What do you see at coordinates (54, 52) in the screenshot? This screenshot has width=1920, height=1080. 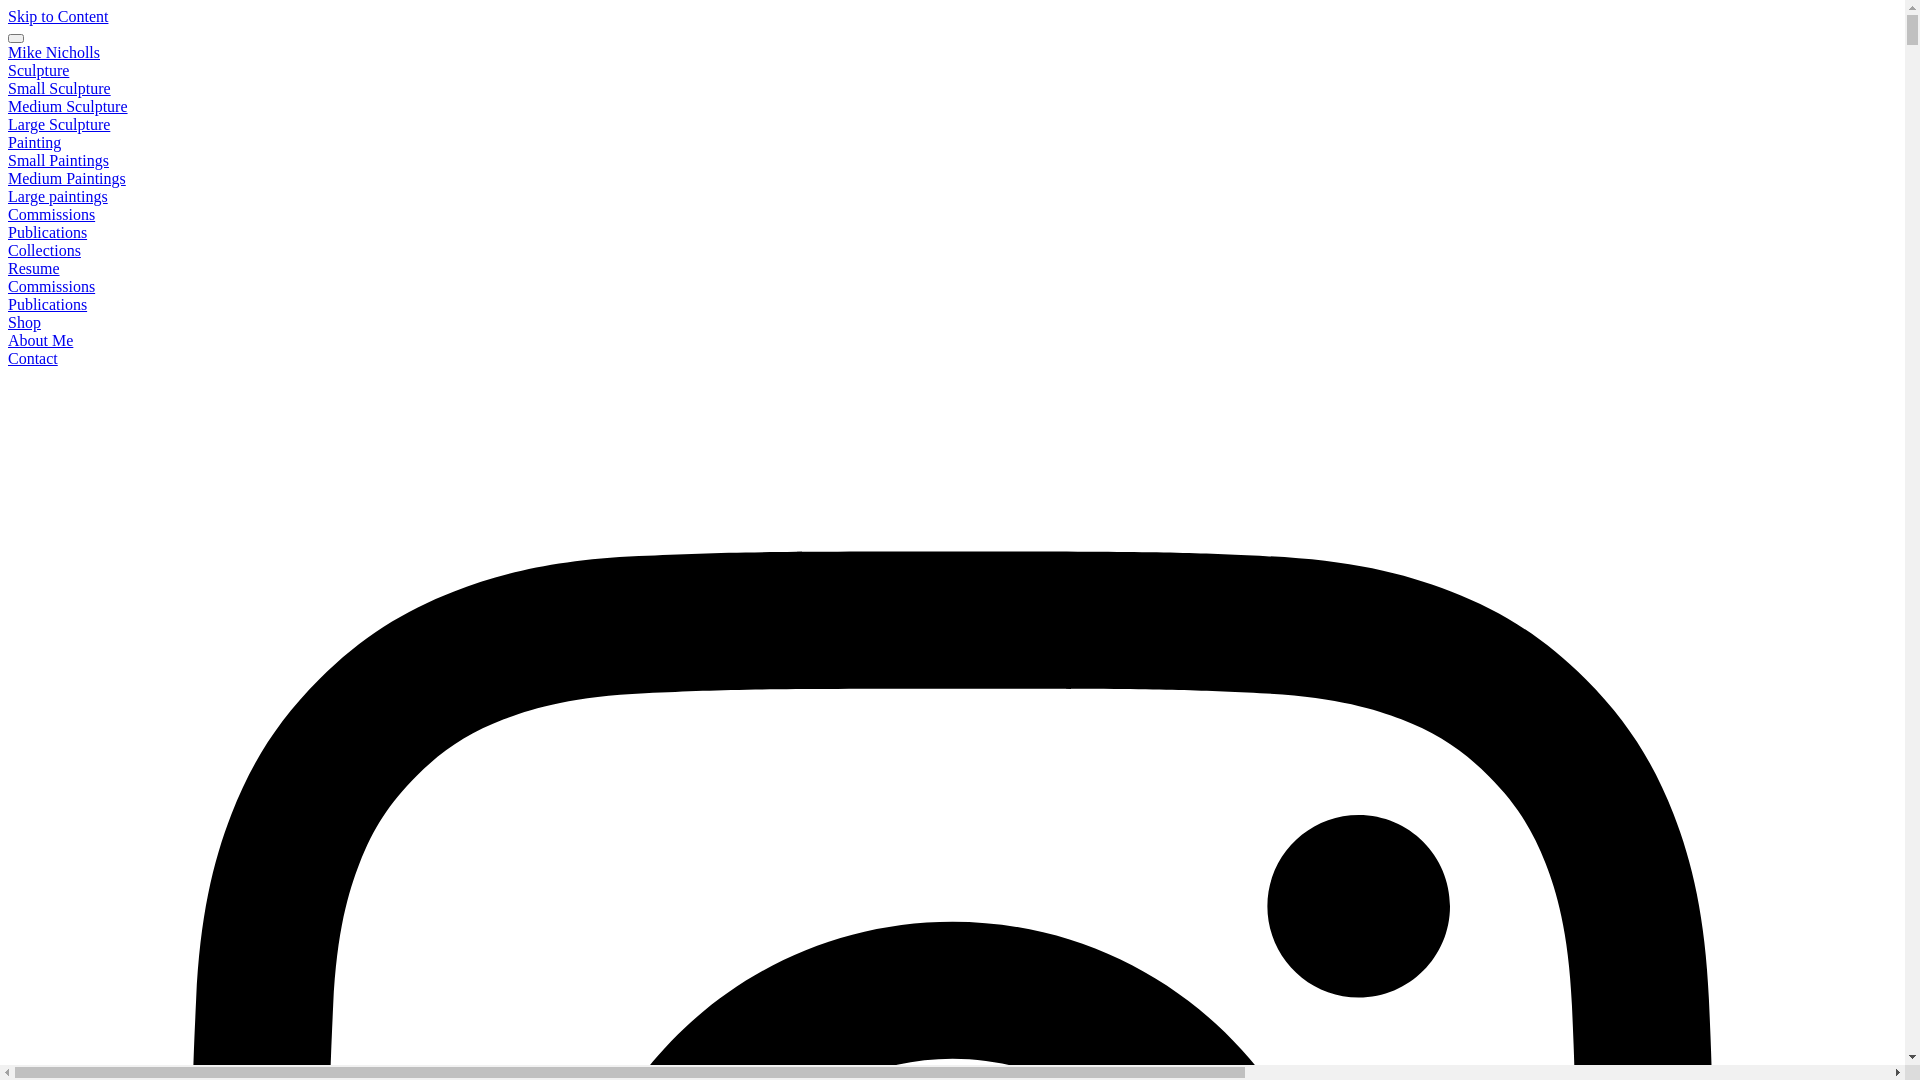 I see `Mike Nicholls` at bounding box center [54, 52].